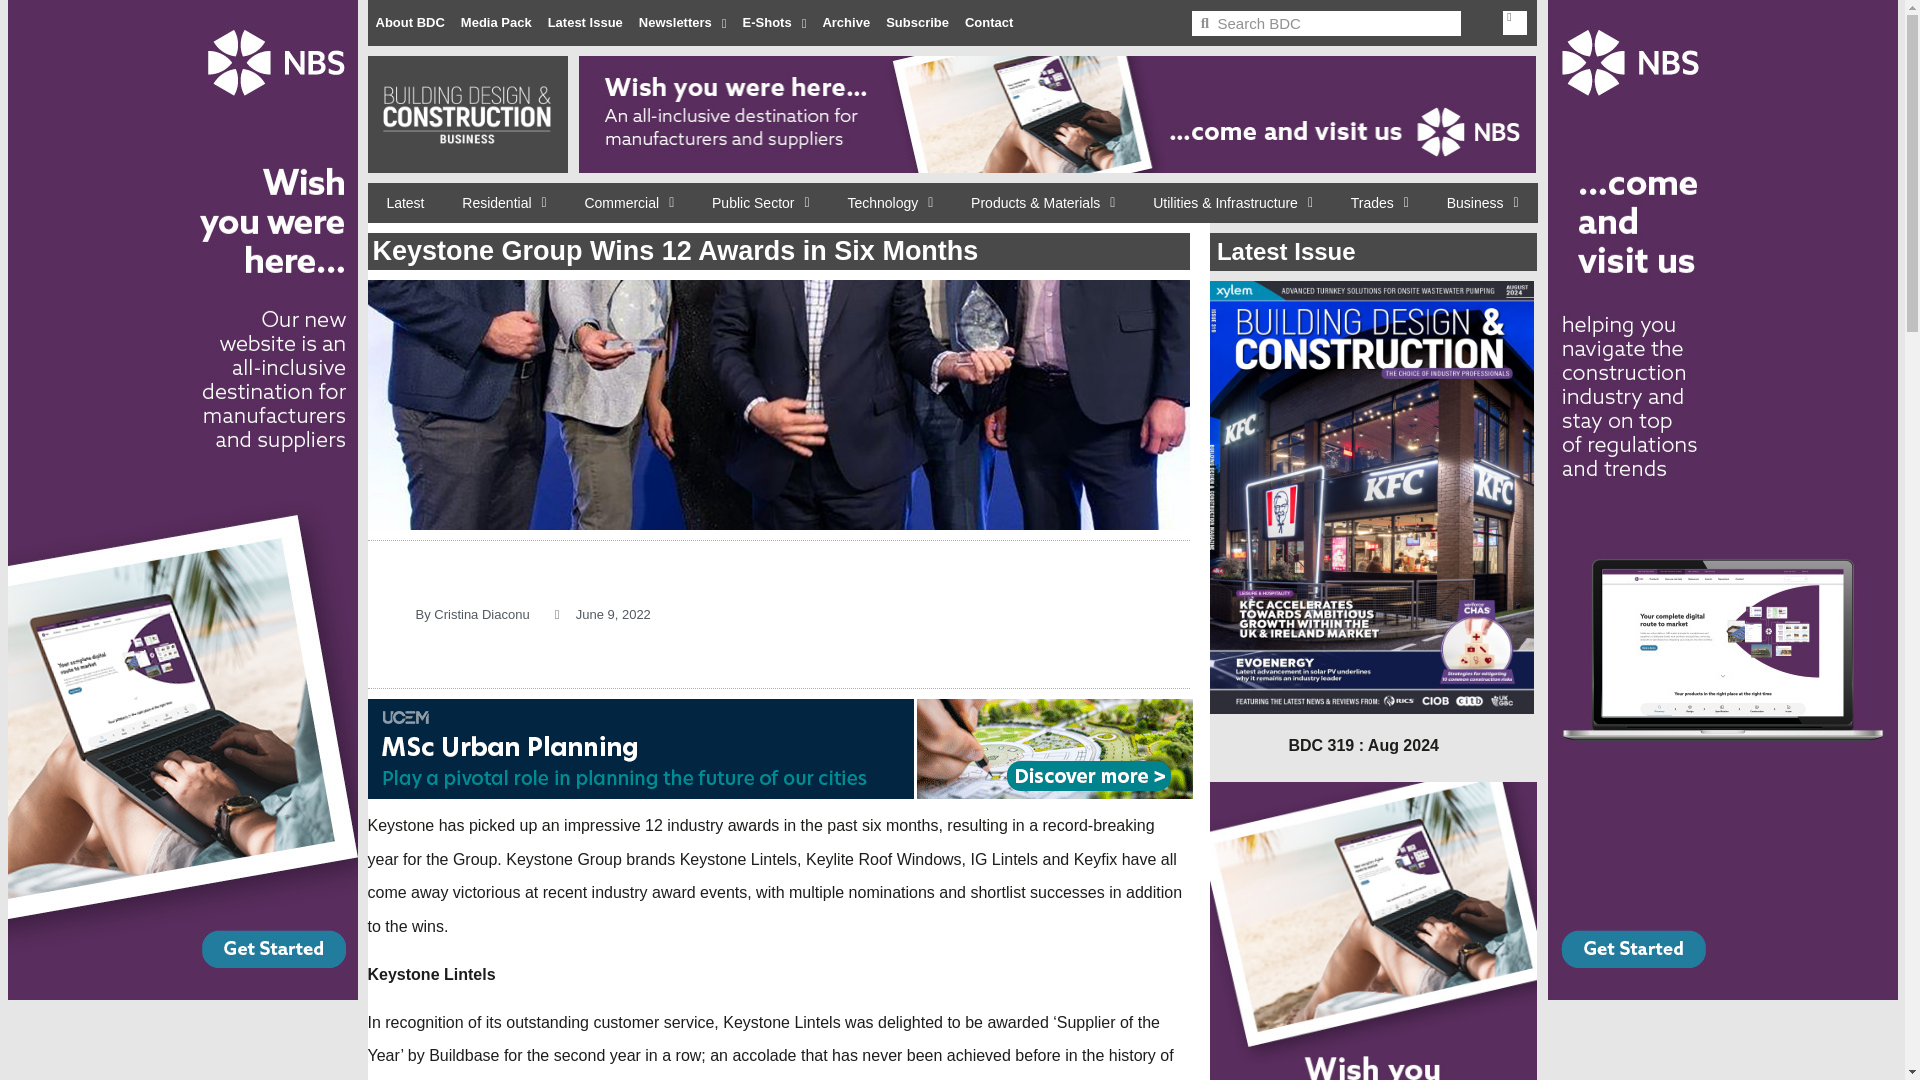 This screenshot has width=1920, height=1080. I want to click on Subscribe, so click(916, 23).